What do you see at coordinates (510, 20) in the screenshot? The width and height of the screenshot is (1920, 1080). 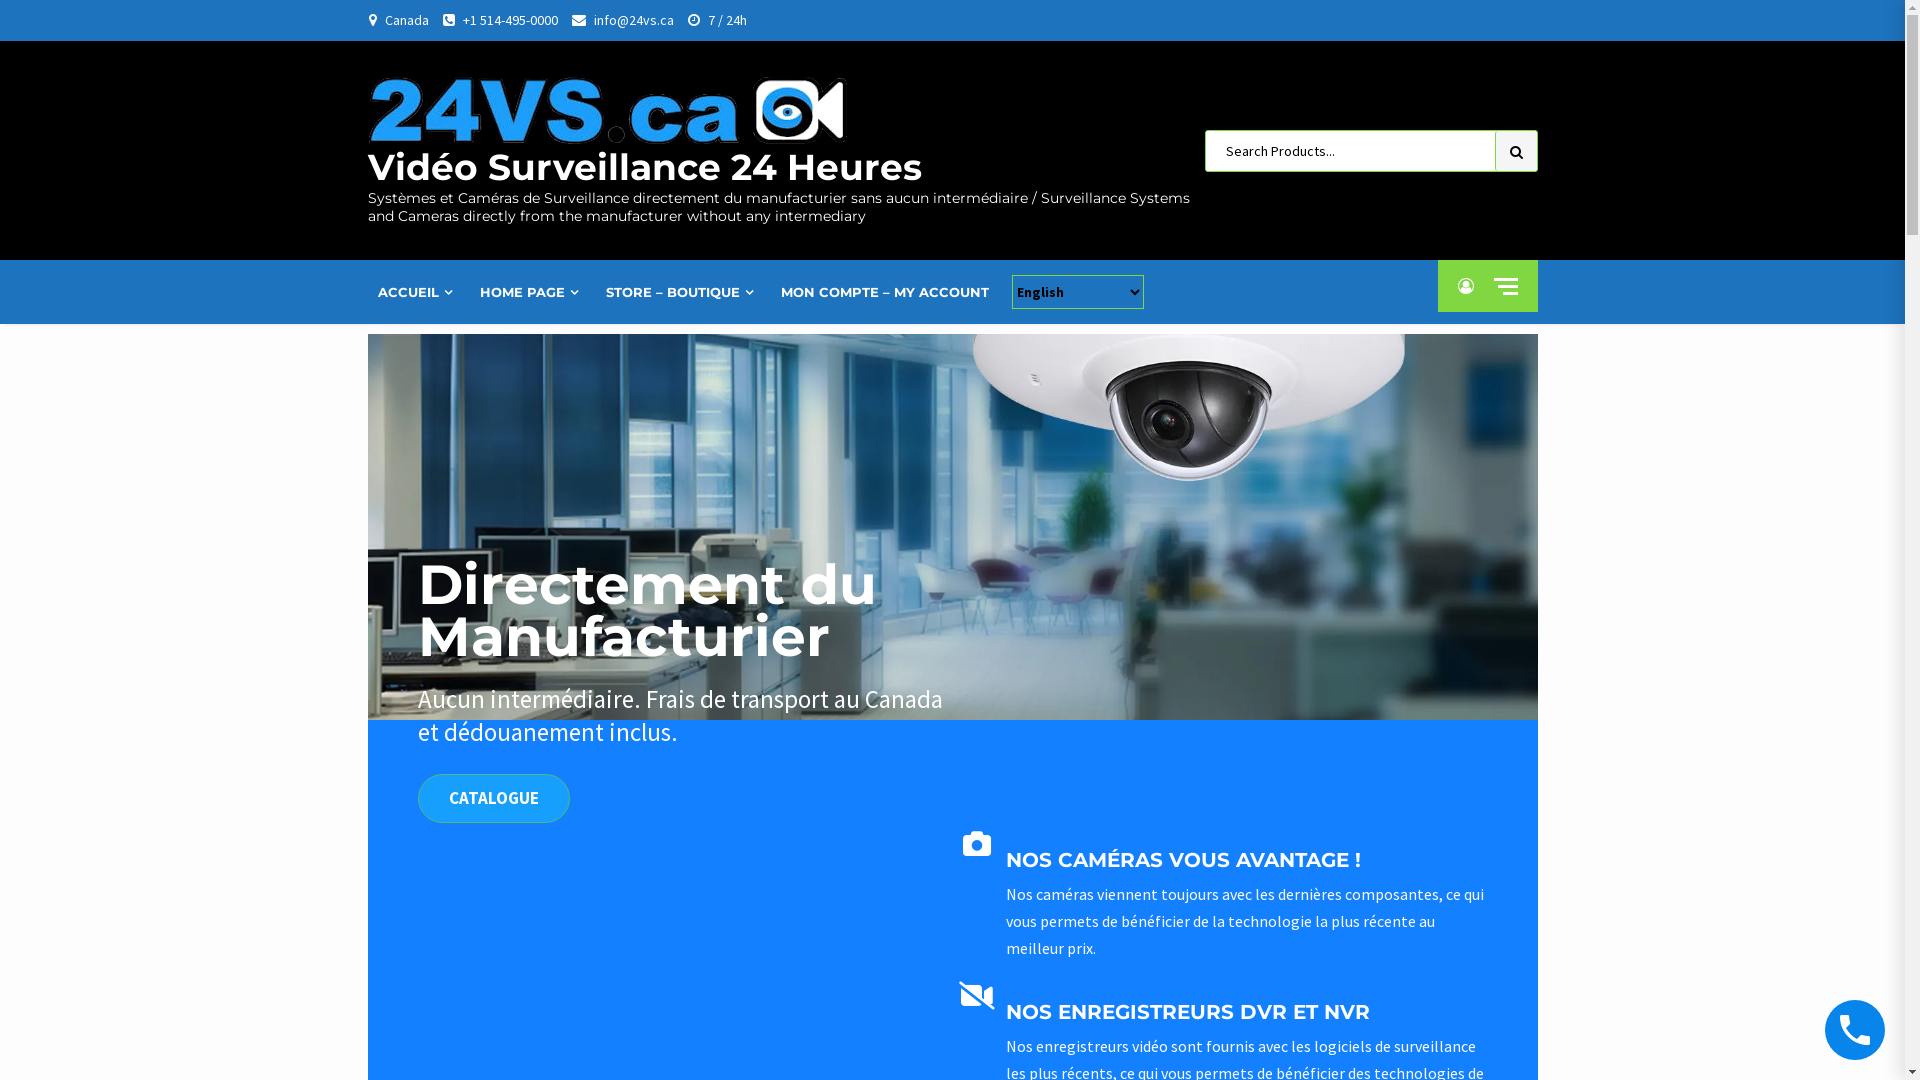 I see `+1 514-495-0000` at bounding box center [510, 20].